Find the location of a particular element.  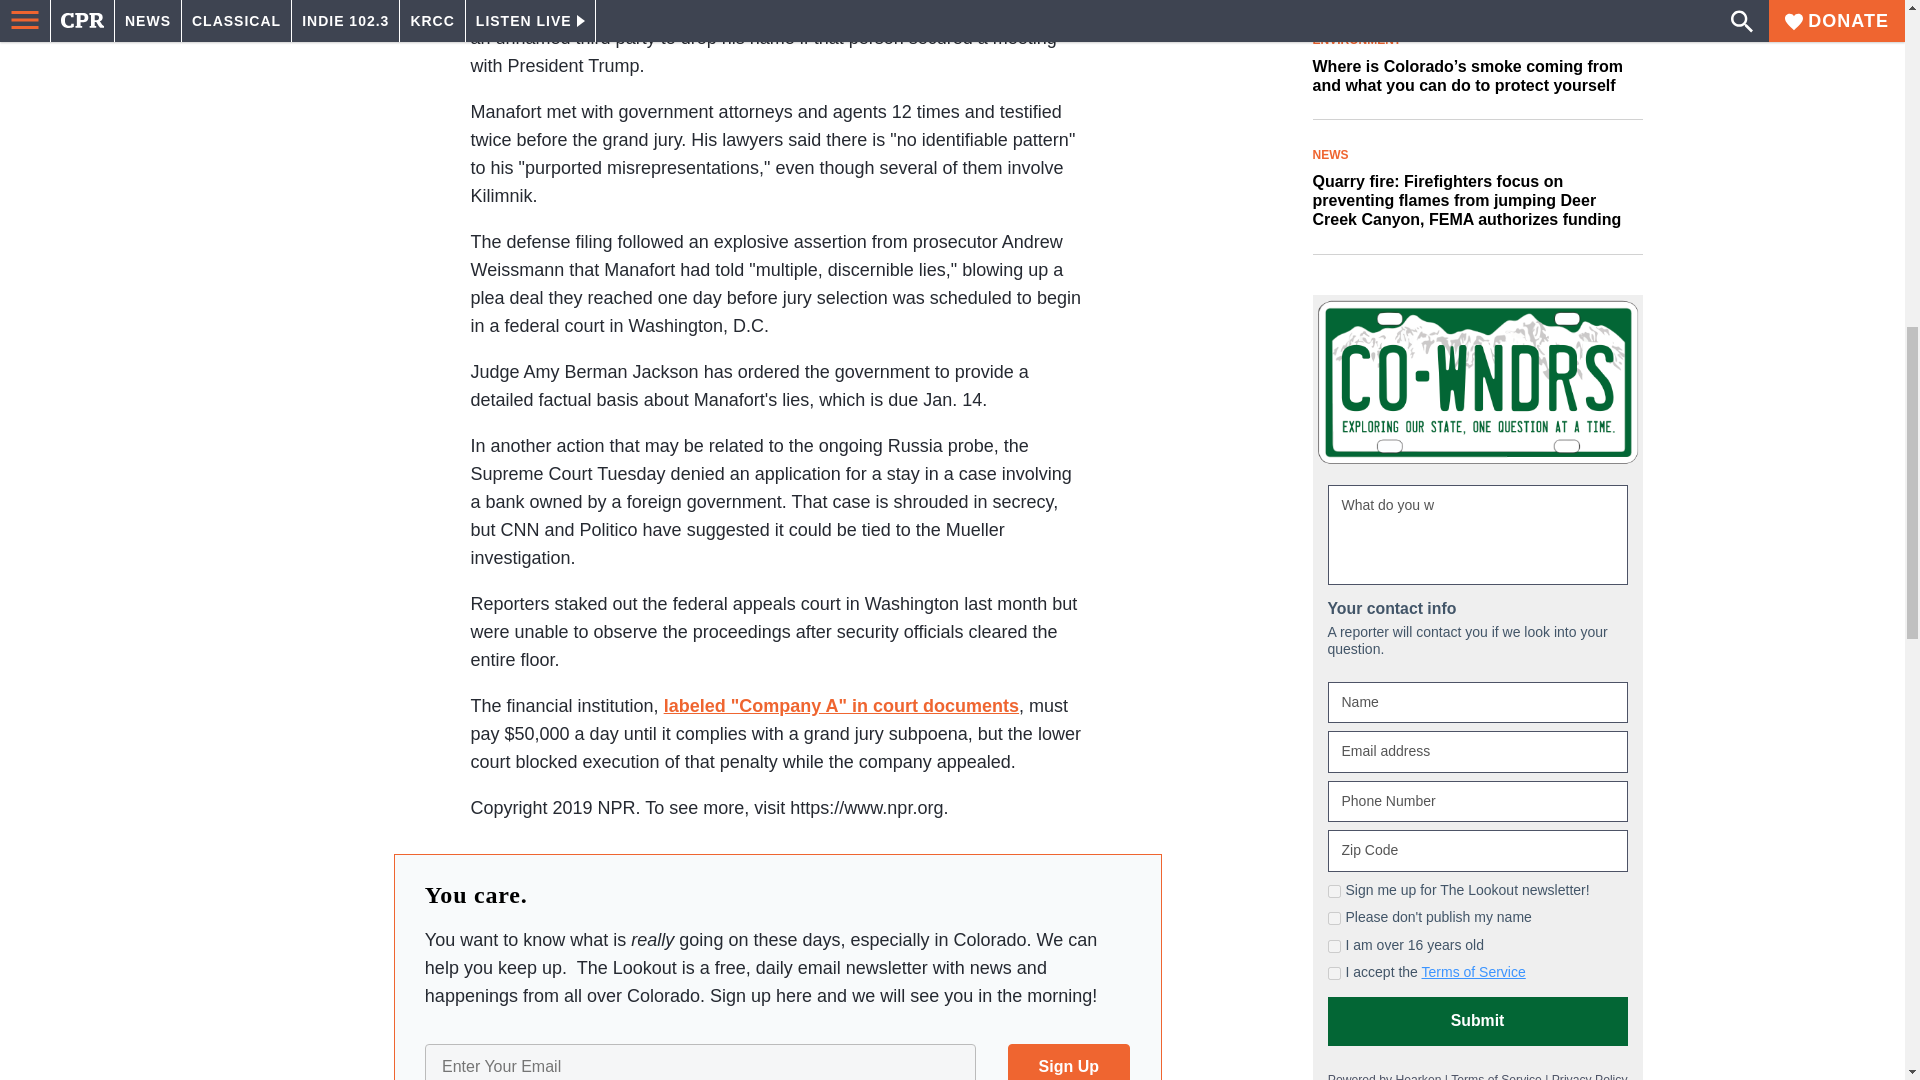

newsArticleSignup is located at coordinates (777, 1044).